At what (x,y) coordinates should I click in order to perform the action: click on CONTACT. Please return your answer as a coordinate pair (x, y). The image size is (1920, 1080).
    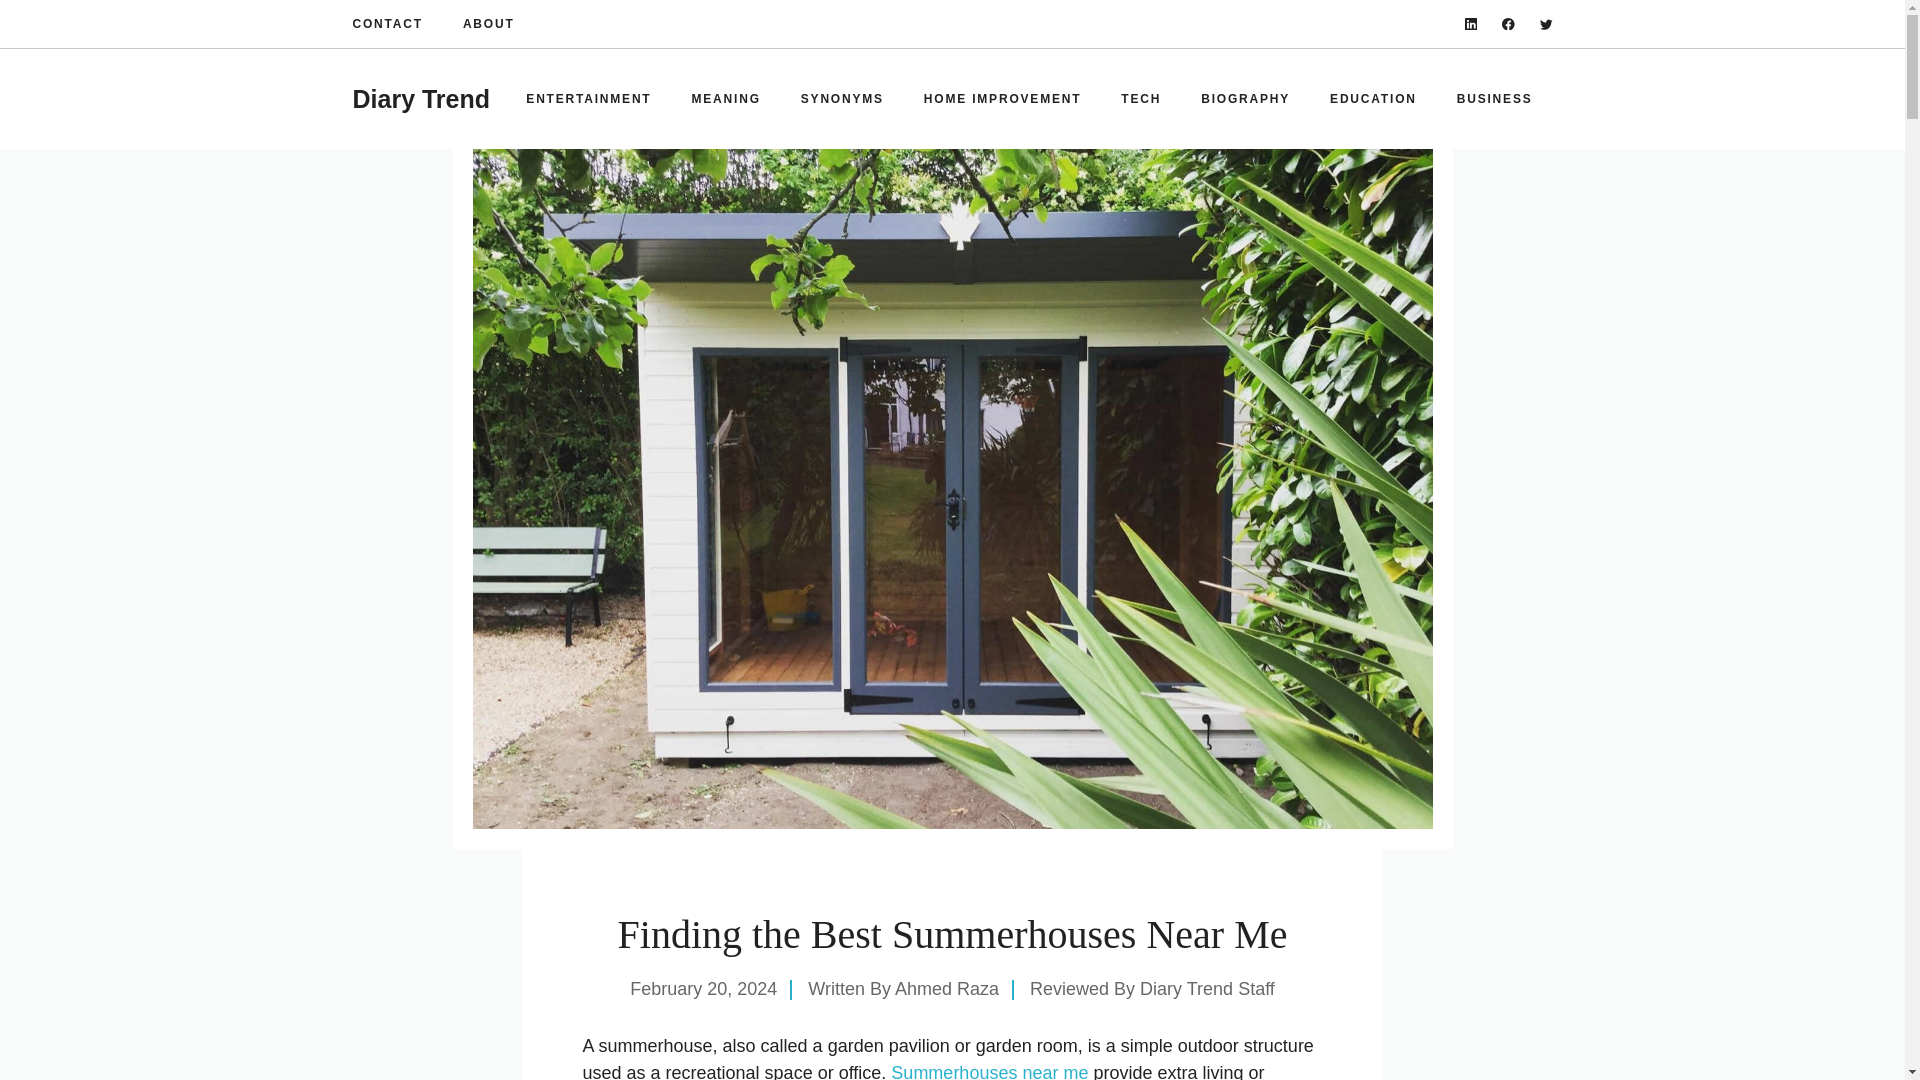
    Looking at the image, I should click on (386, 24).